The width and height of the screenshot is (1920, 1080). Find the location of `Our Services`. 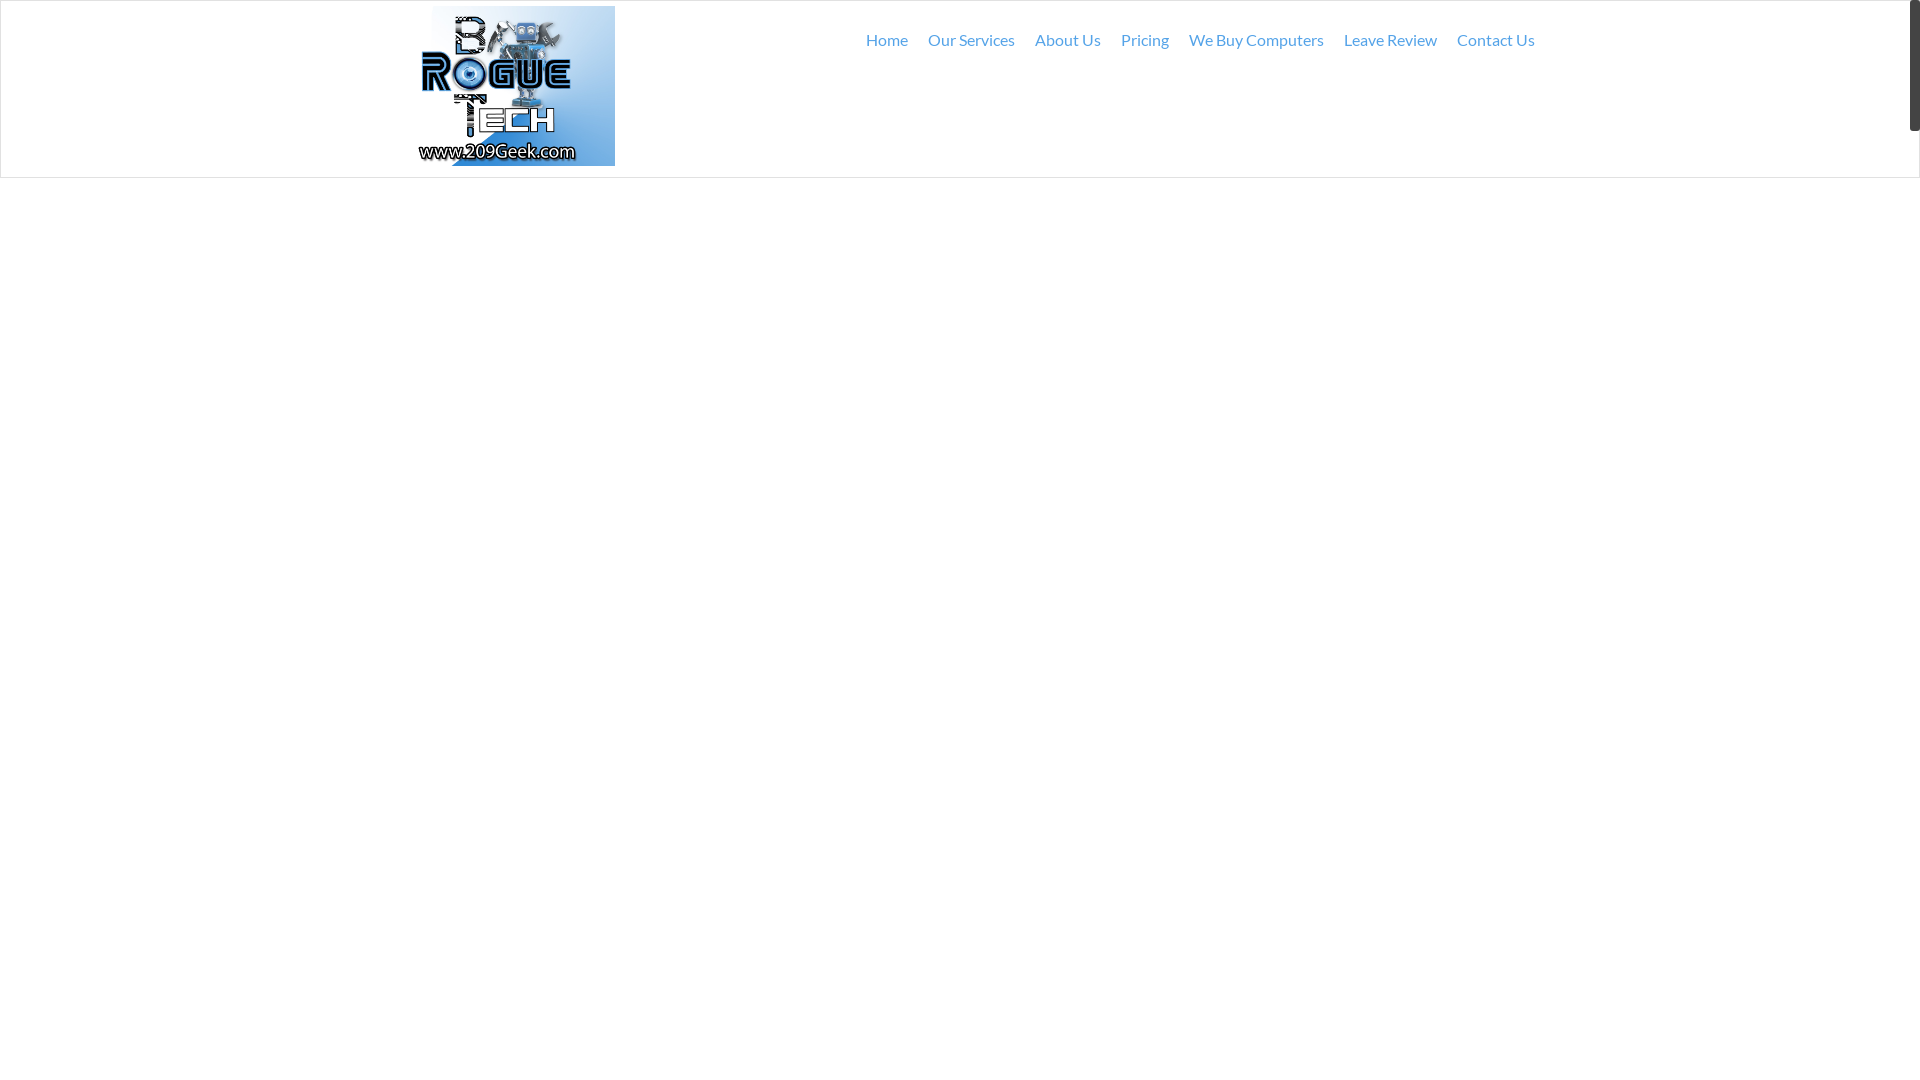

Our Services is located at coordinates (972, 40).